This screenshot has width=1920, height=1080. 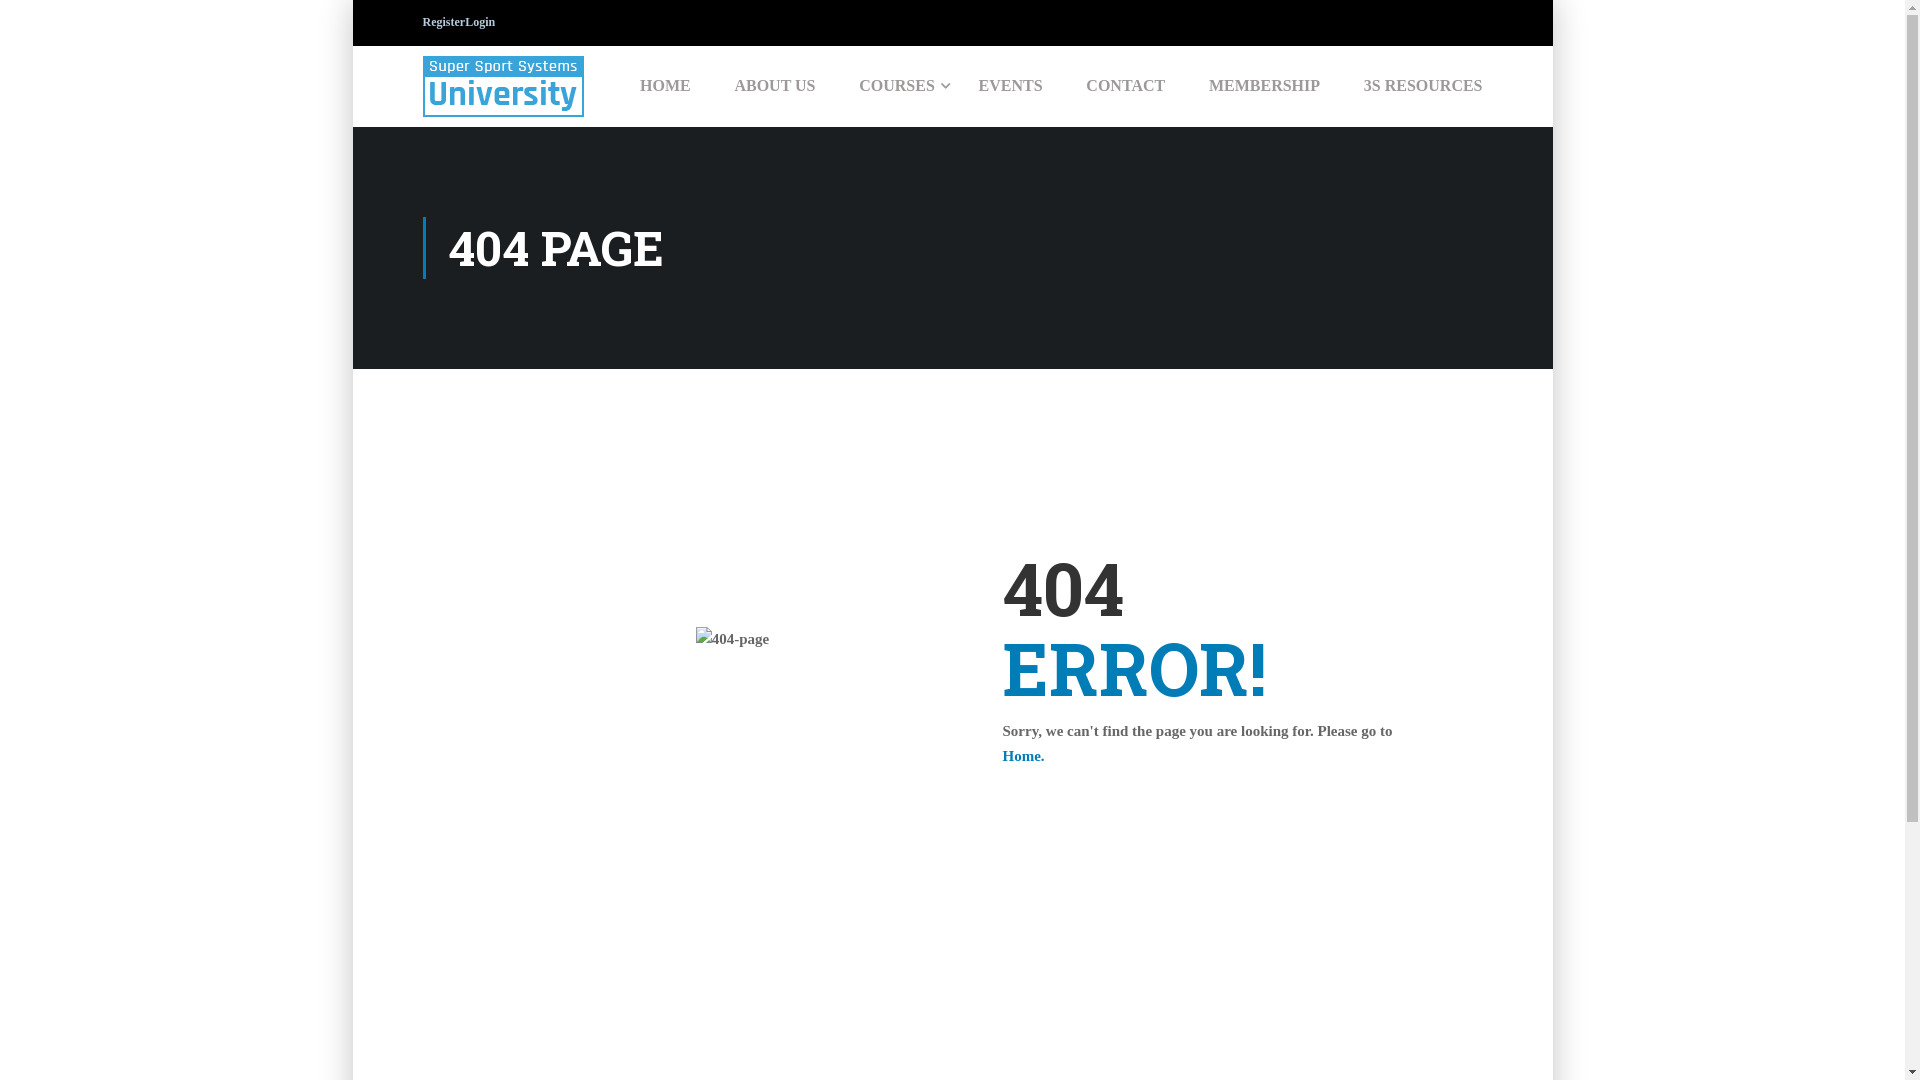 I want to click on HOME, so click(x=666, y=86).